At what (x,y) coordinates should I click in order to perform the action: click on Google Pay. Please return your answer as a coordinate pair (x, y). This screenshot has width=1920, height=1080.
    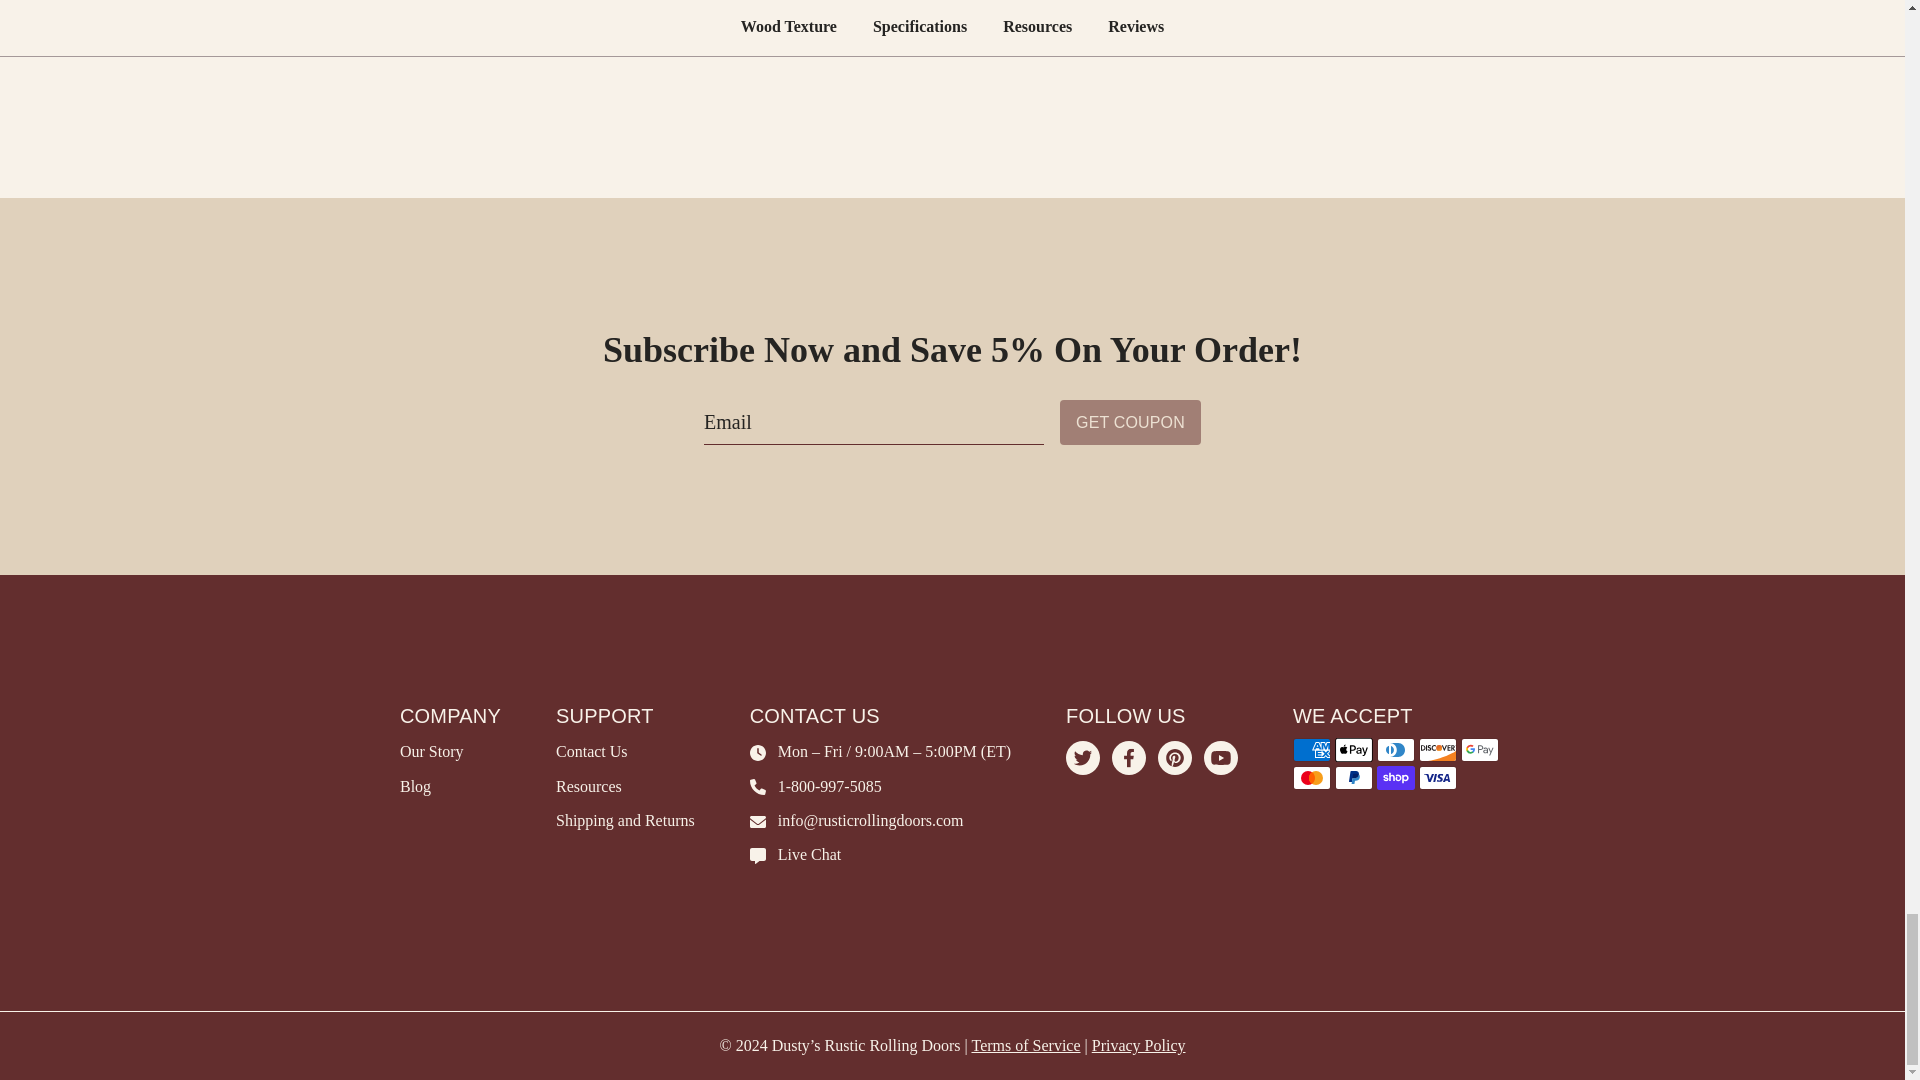
    Looking at the image, I should click on (1480, 750).